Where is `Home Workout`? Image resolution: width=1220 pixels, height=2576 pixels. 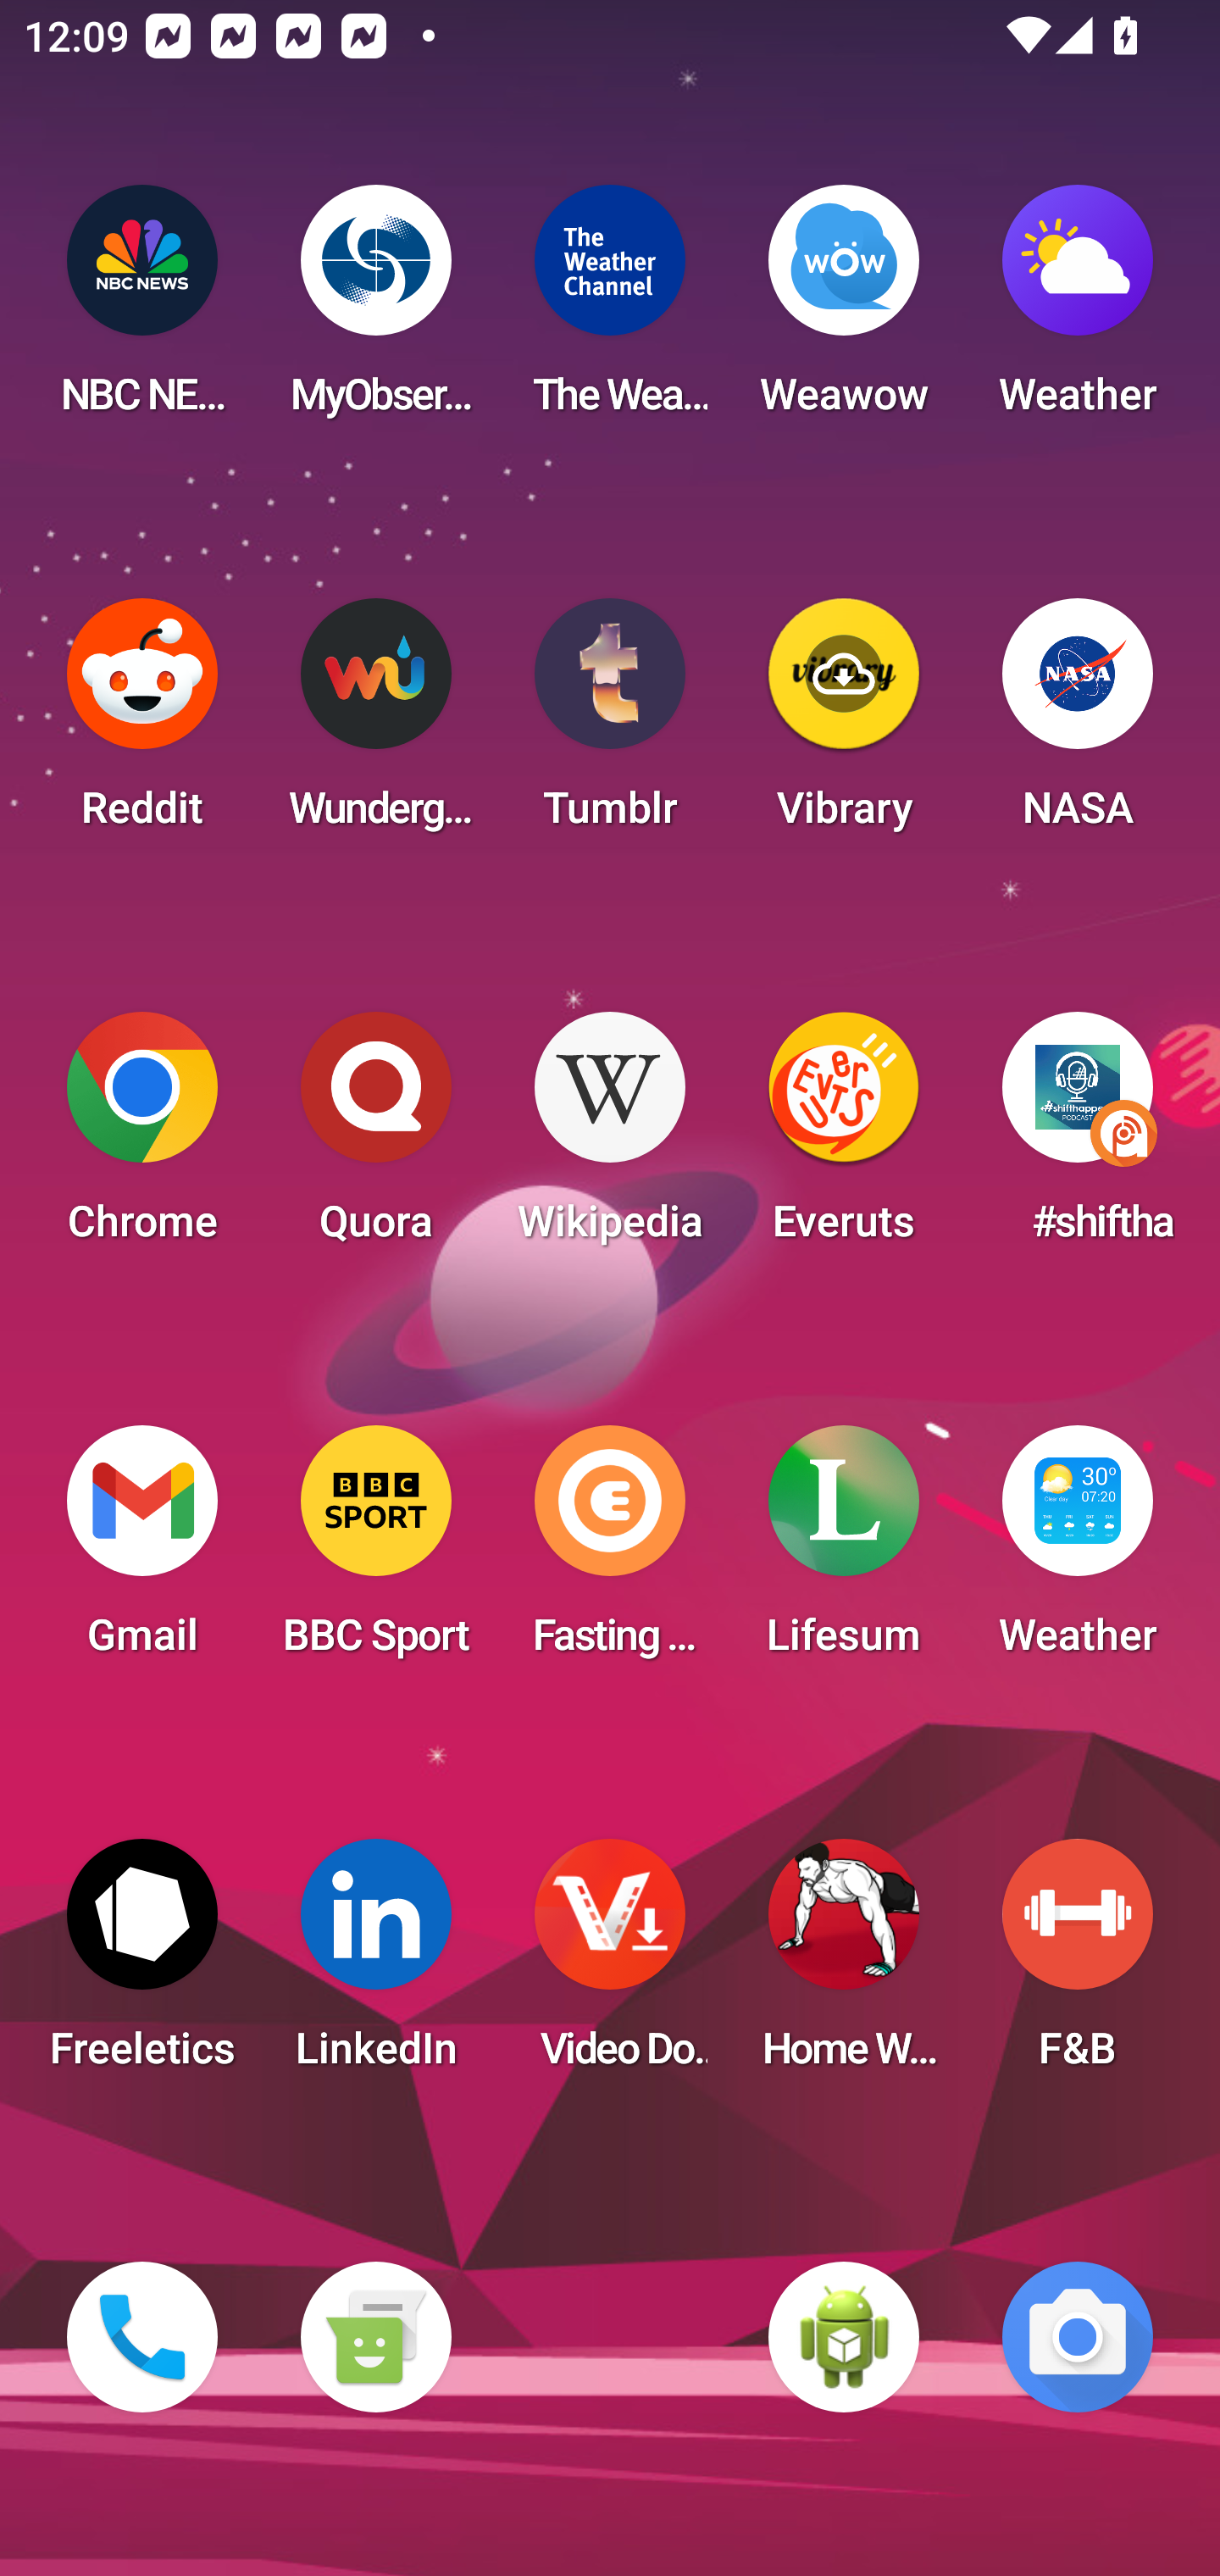
Home Workout is located at coordinates (844, 1964).